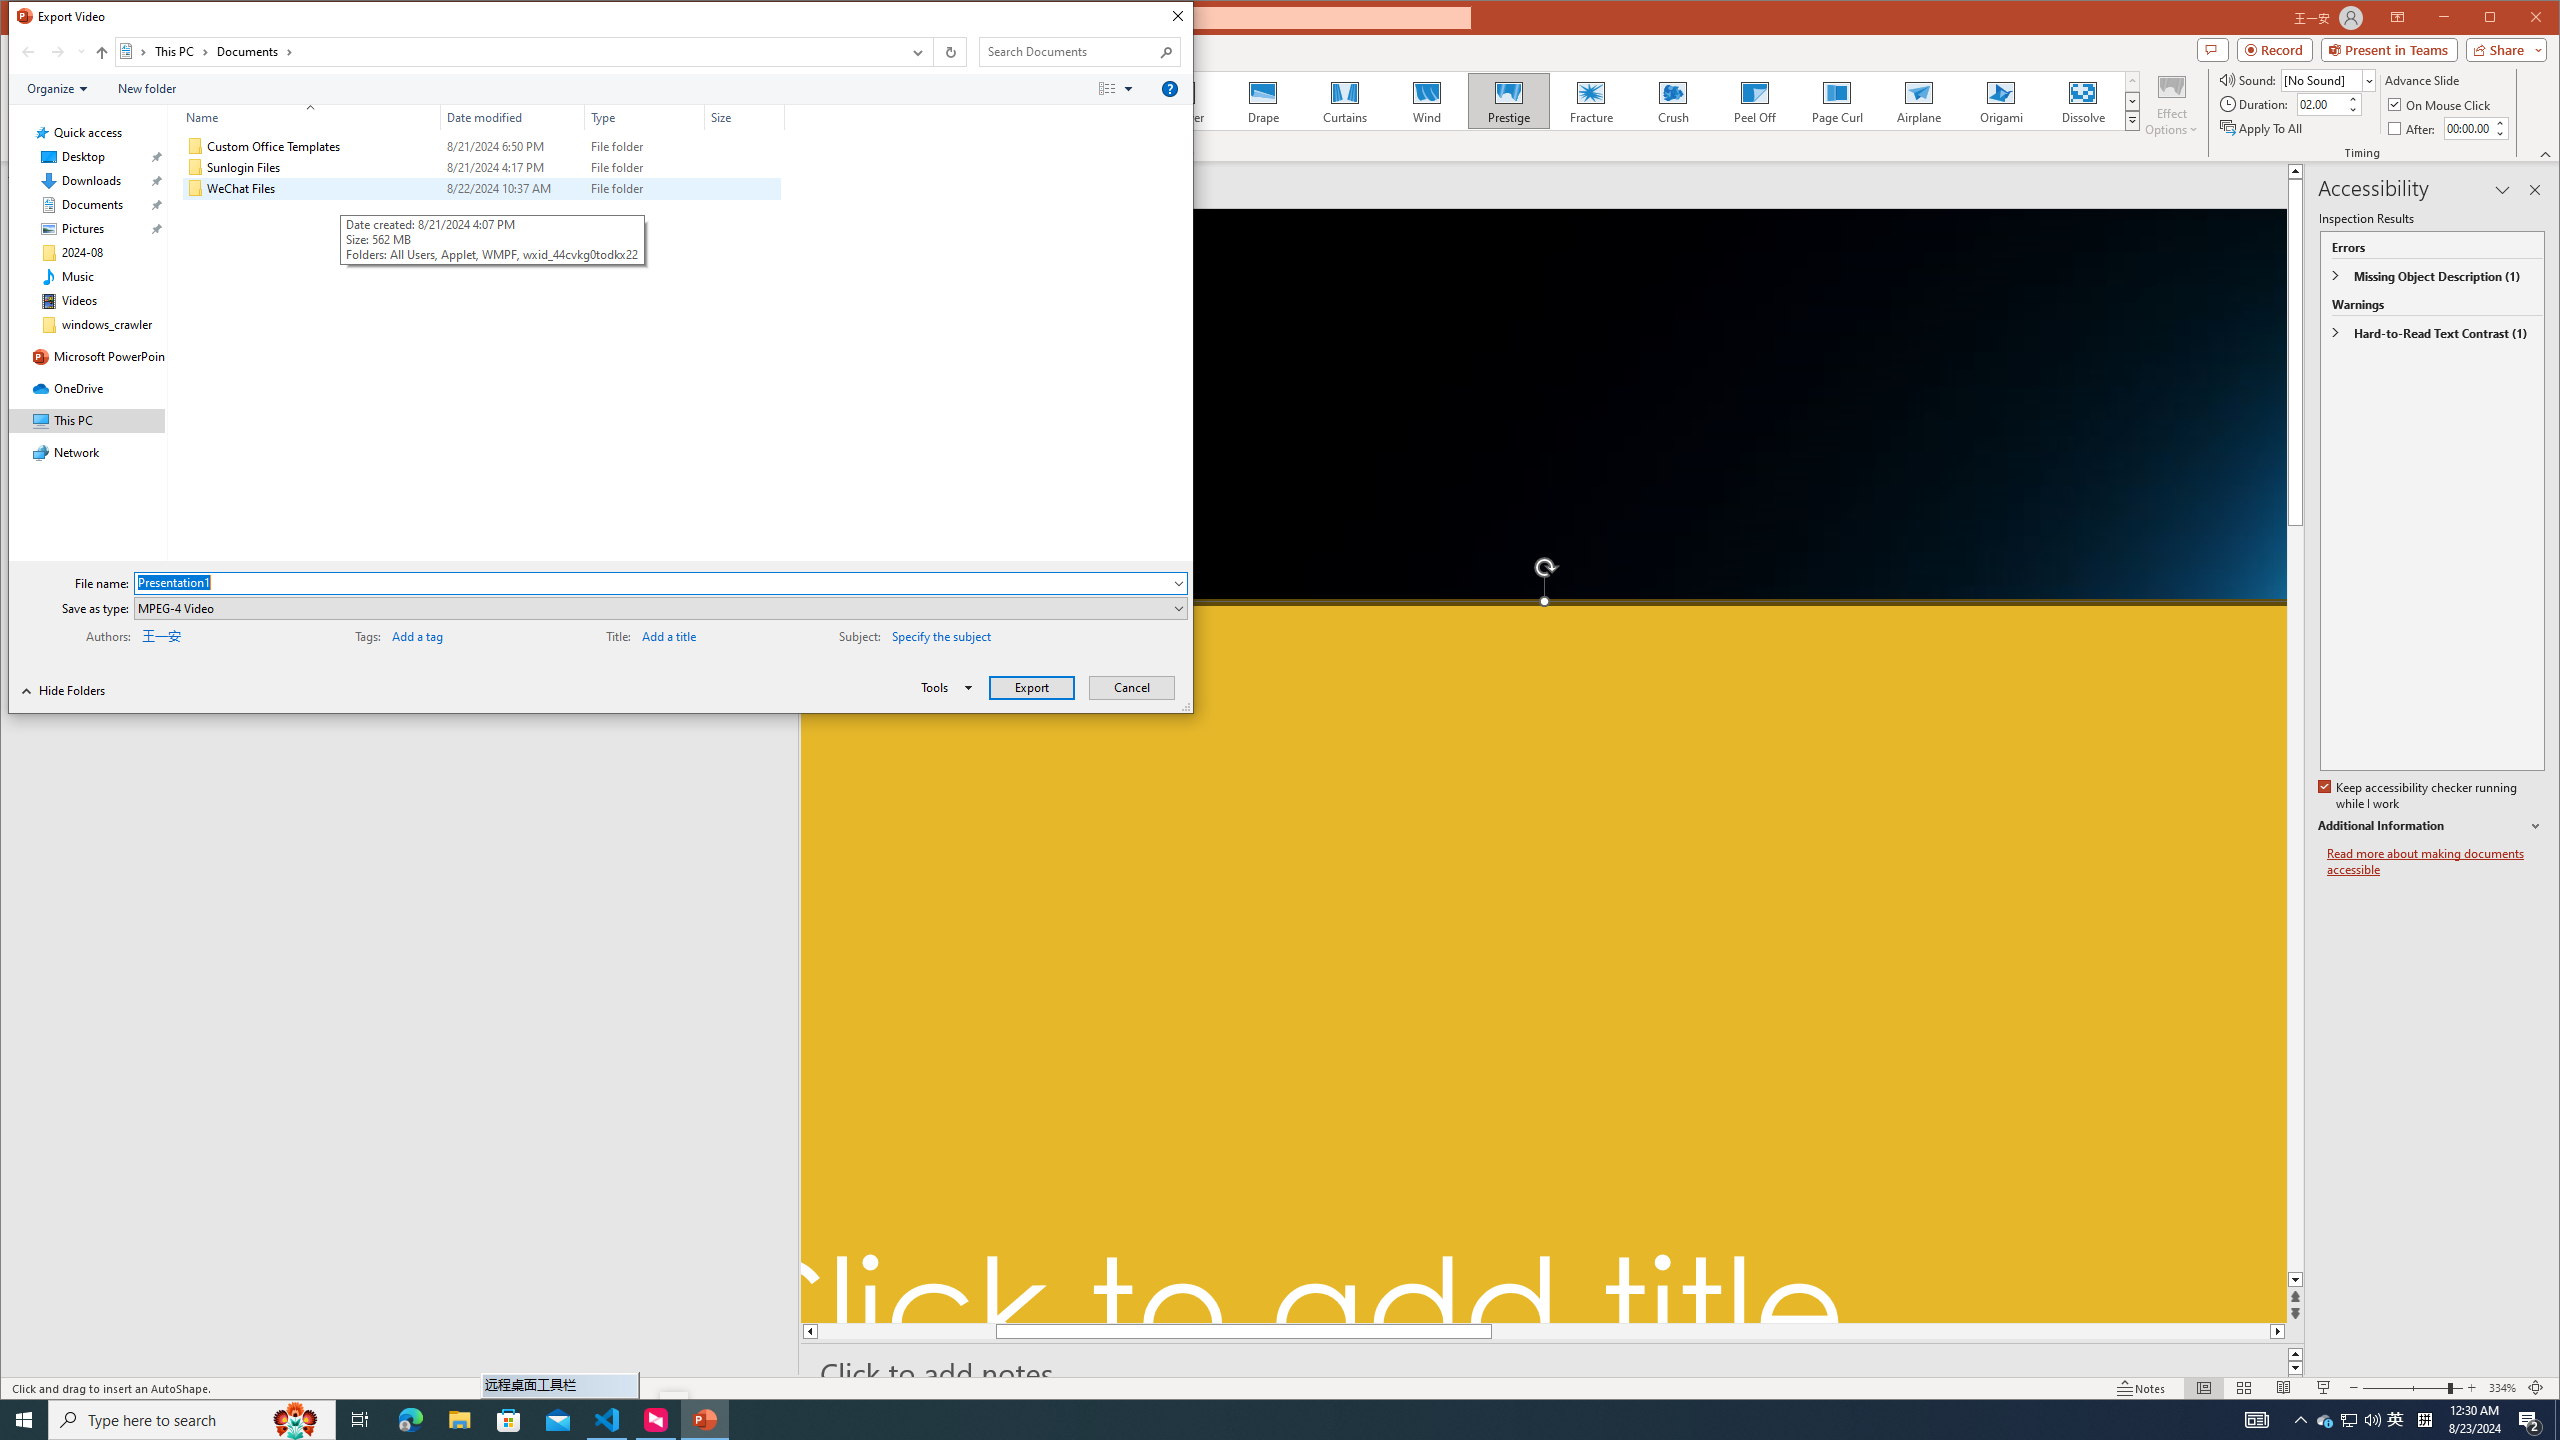 The image size is (2560, 1440). I want to click on After, so click(2414, 128).